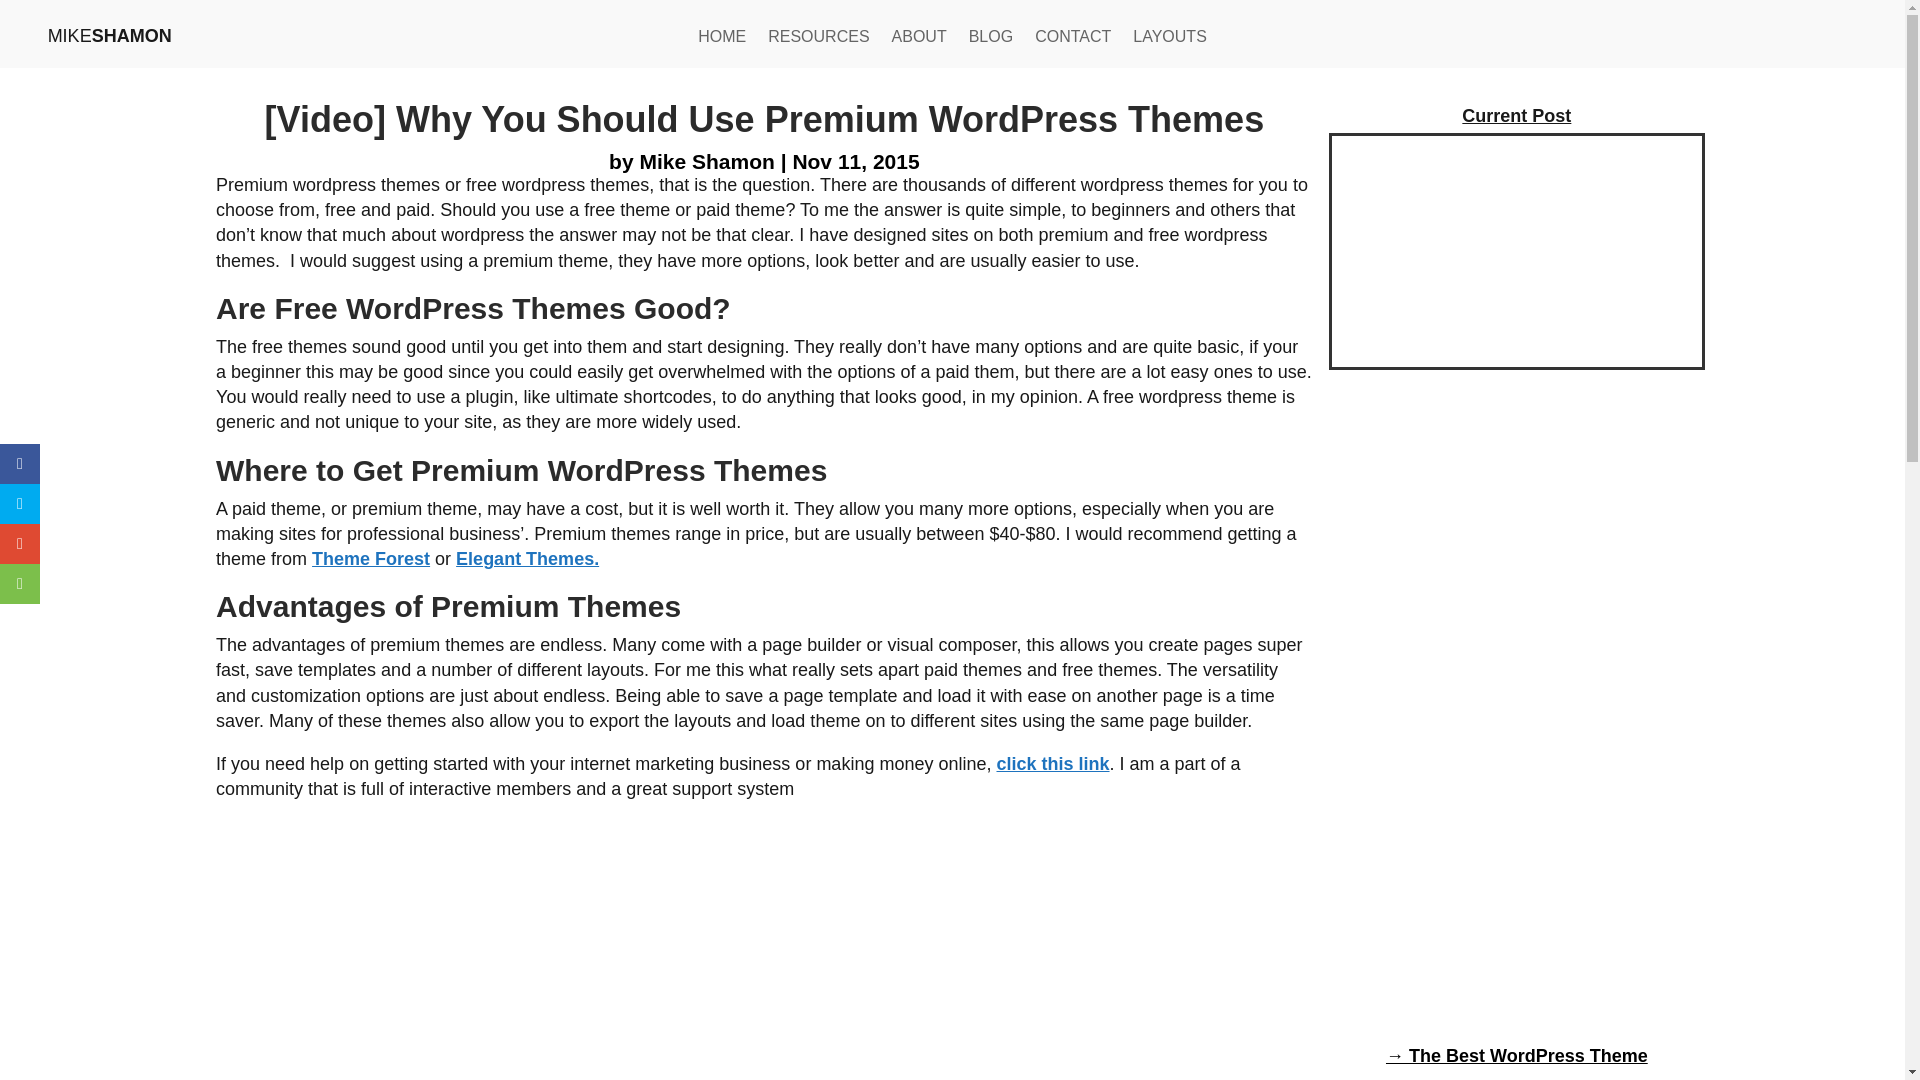  I want to click on Posts by Mike Shamon, so click(706, 161).